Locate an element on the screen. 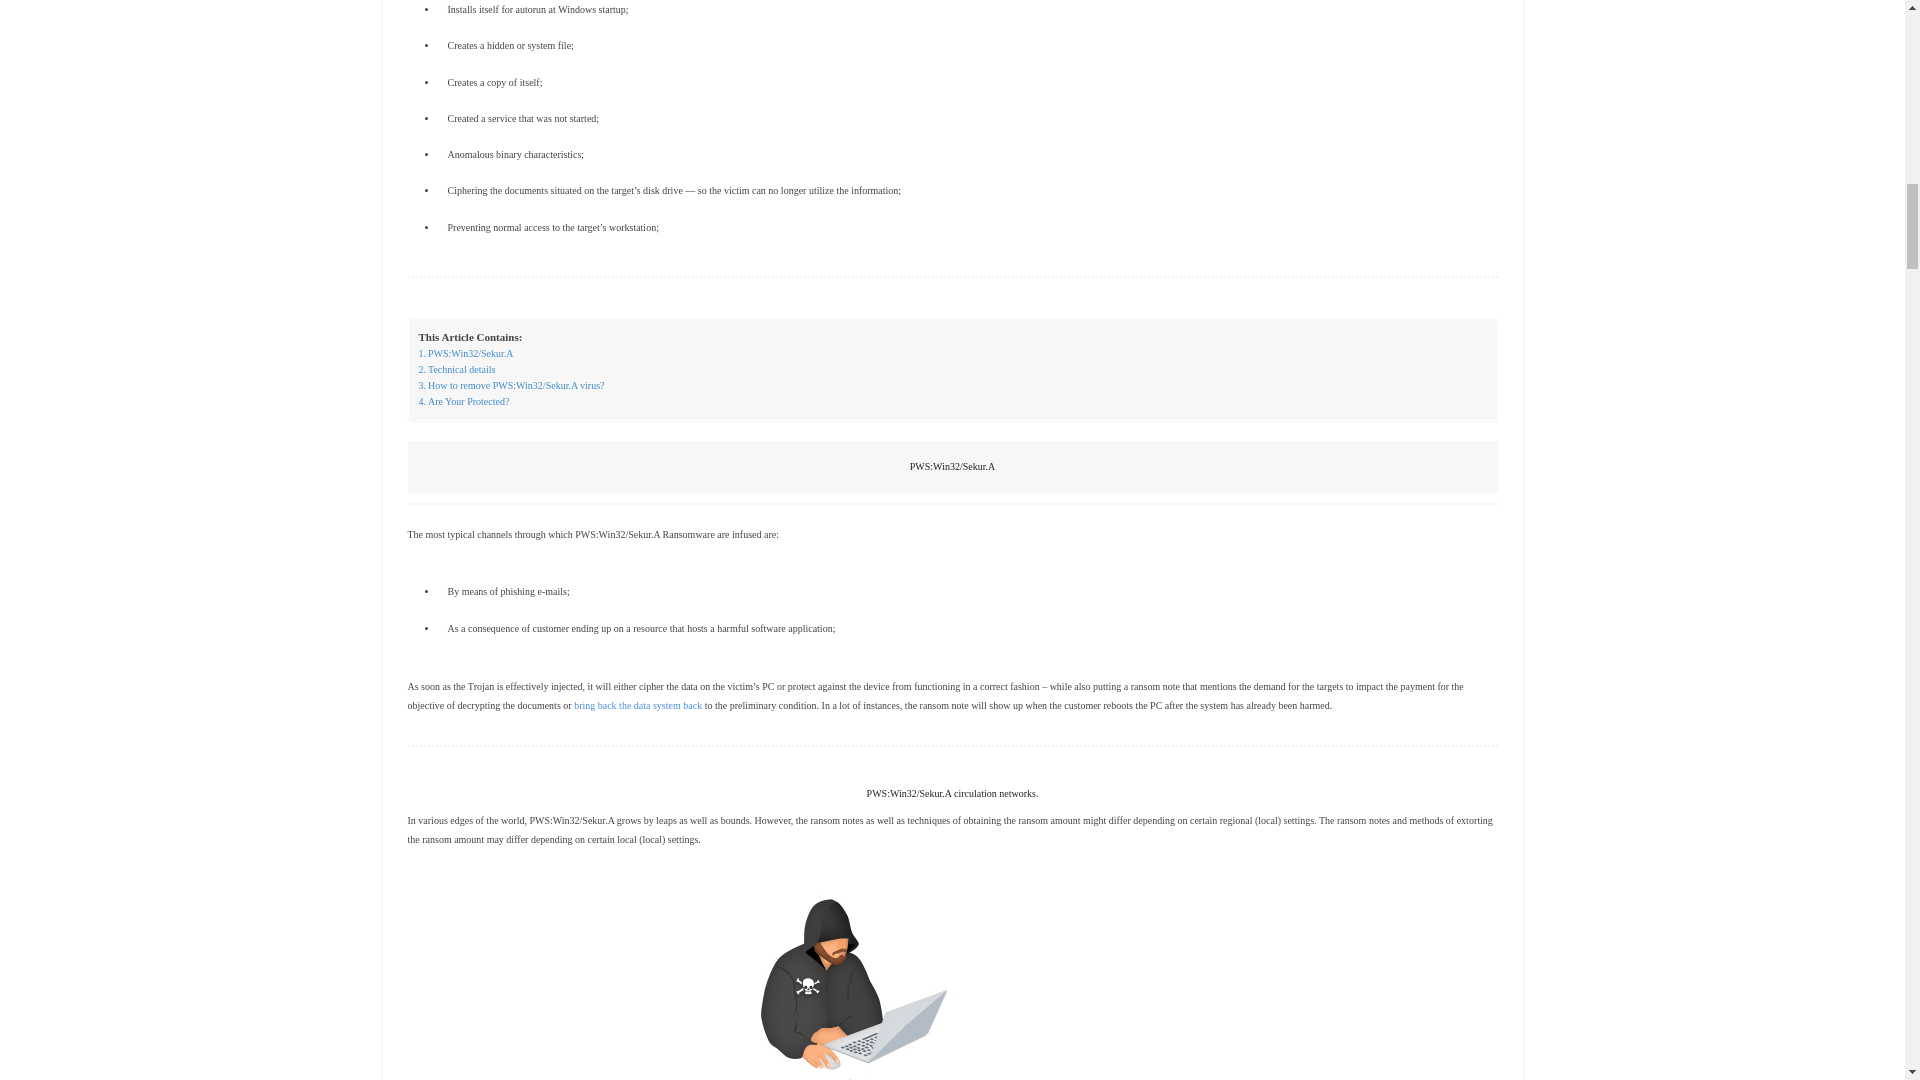  Are Your Protected? is located at coordinates (463, 402).